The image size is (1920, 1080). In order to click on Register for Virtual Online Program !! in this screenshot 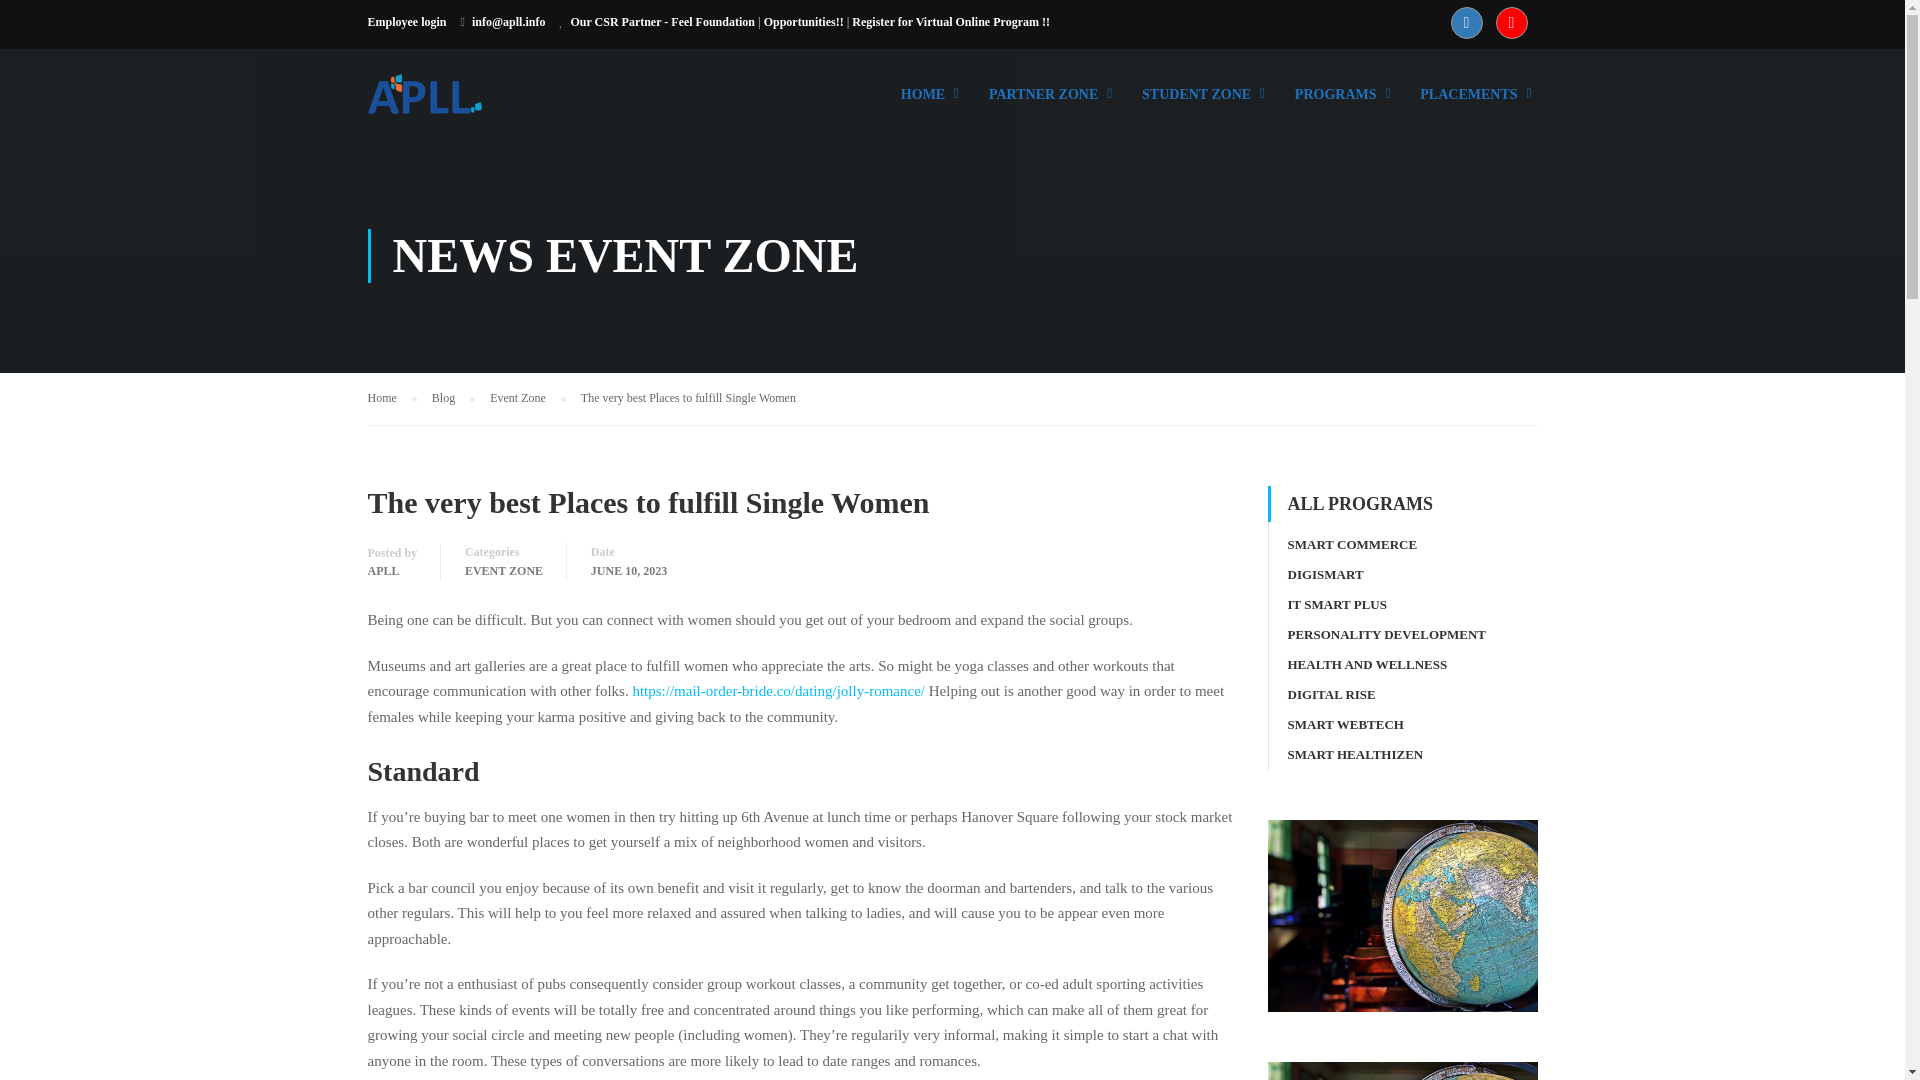, I will do `click(951, 22)`.